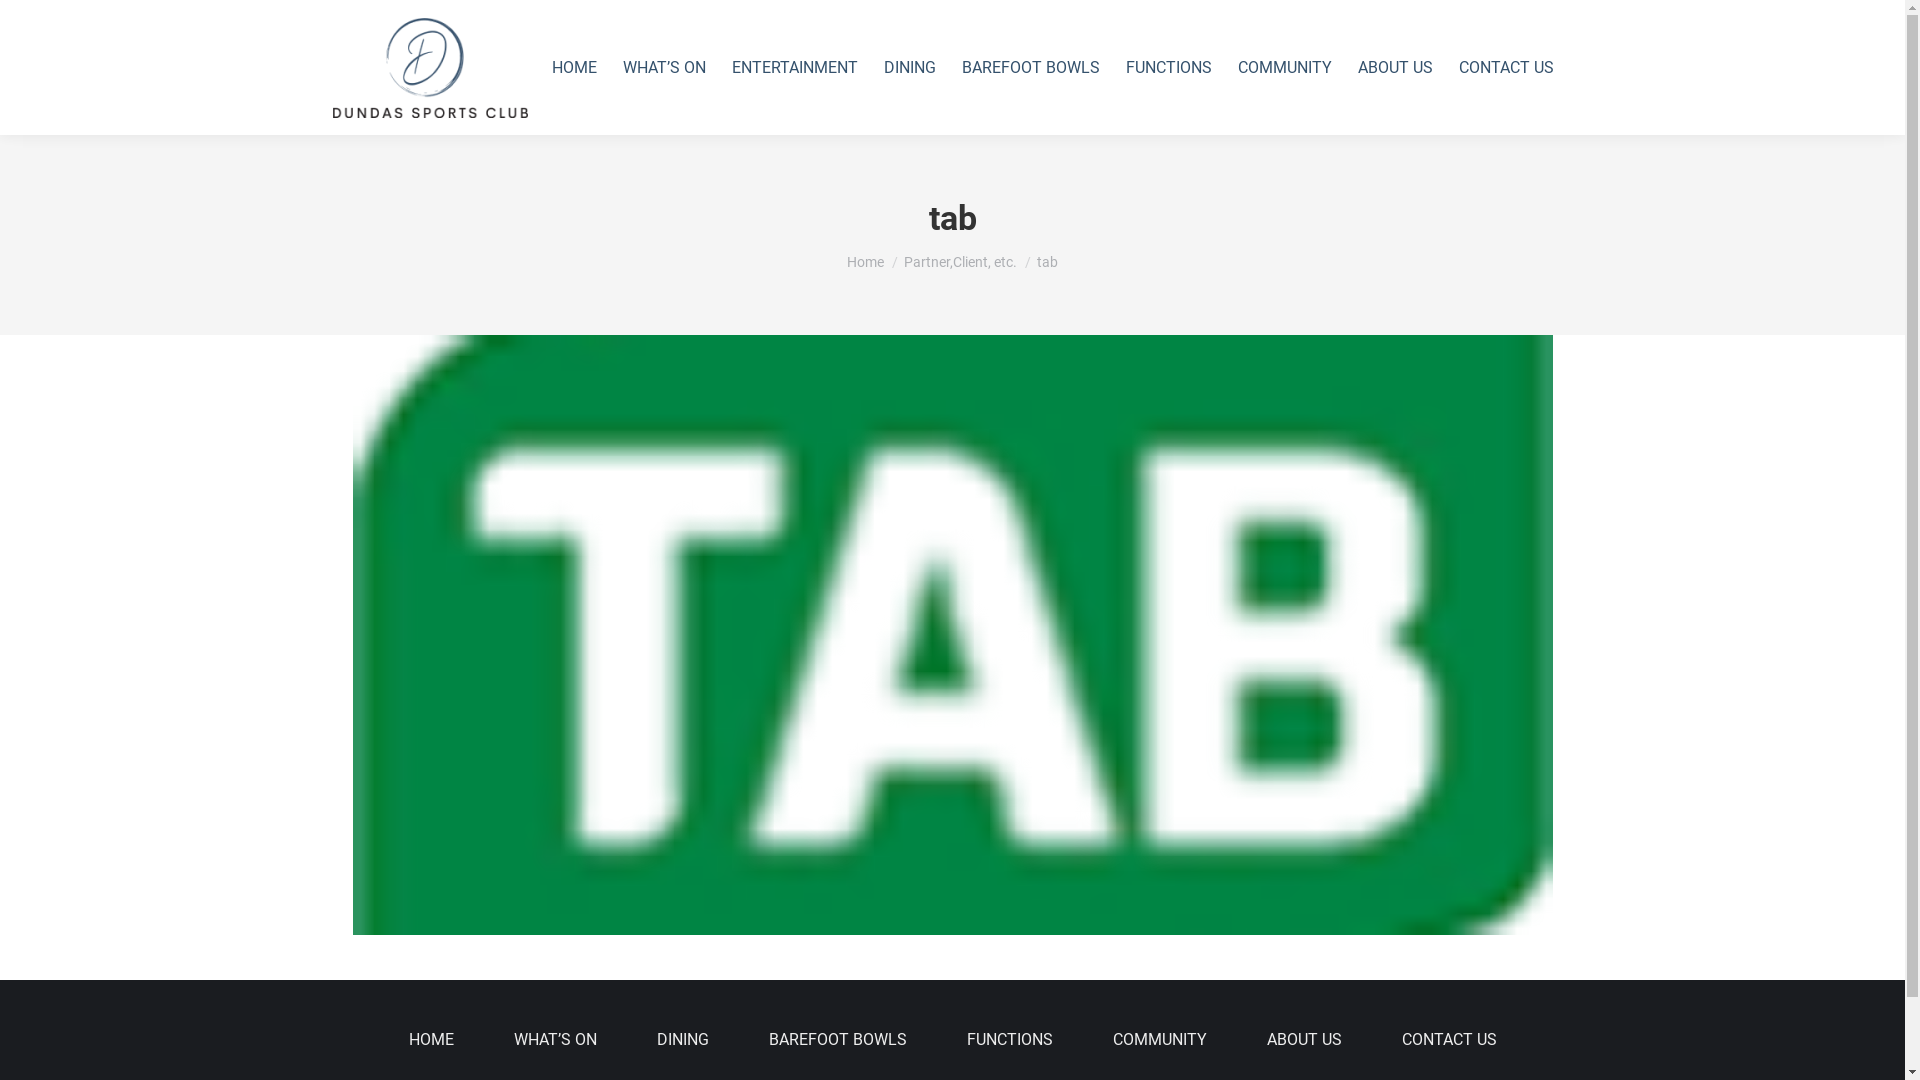 The image size is (1920, 1080). I want to click on ABOUT US, so click(1394, 68).